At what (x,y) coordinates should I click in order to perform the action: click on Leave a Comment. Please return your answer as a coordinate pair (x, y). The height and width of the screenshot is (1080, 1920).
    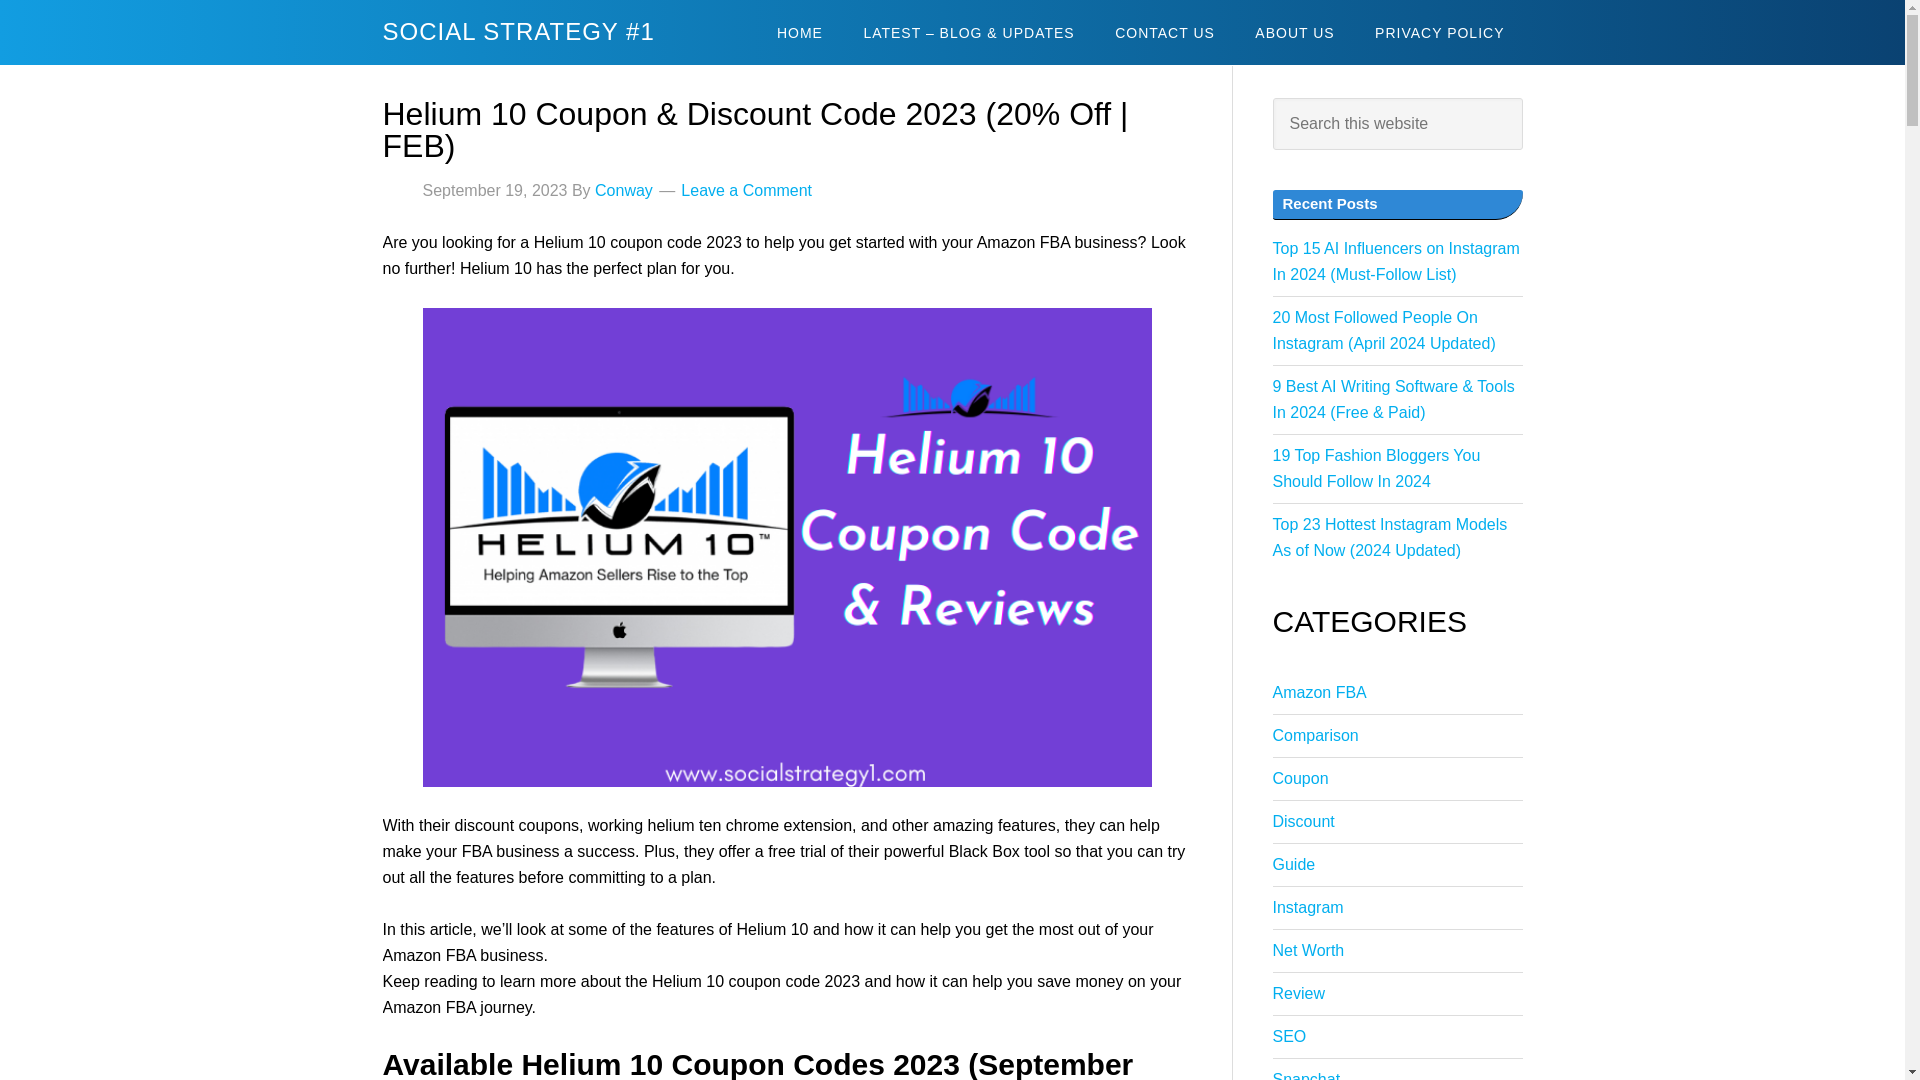
    Looking at the image, I should click on (746, 190).